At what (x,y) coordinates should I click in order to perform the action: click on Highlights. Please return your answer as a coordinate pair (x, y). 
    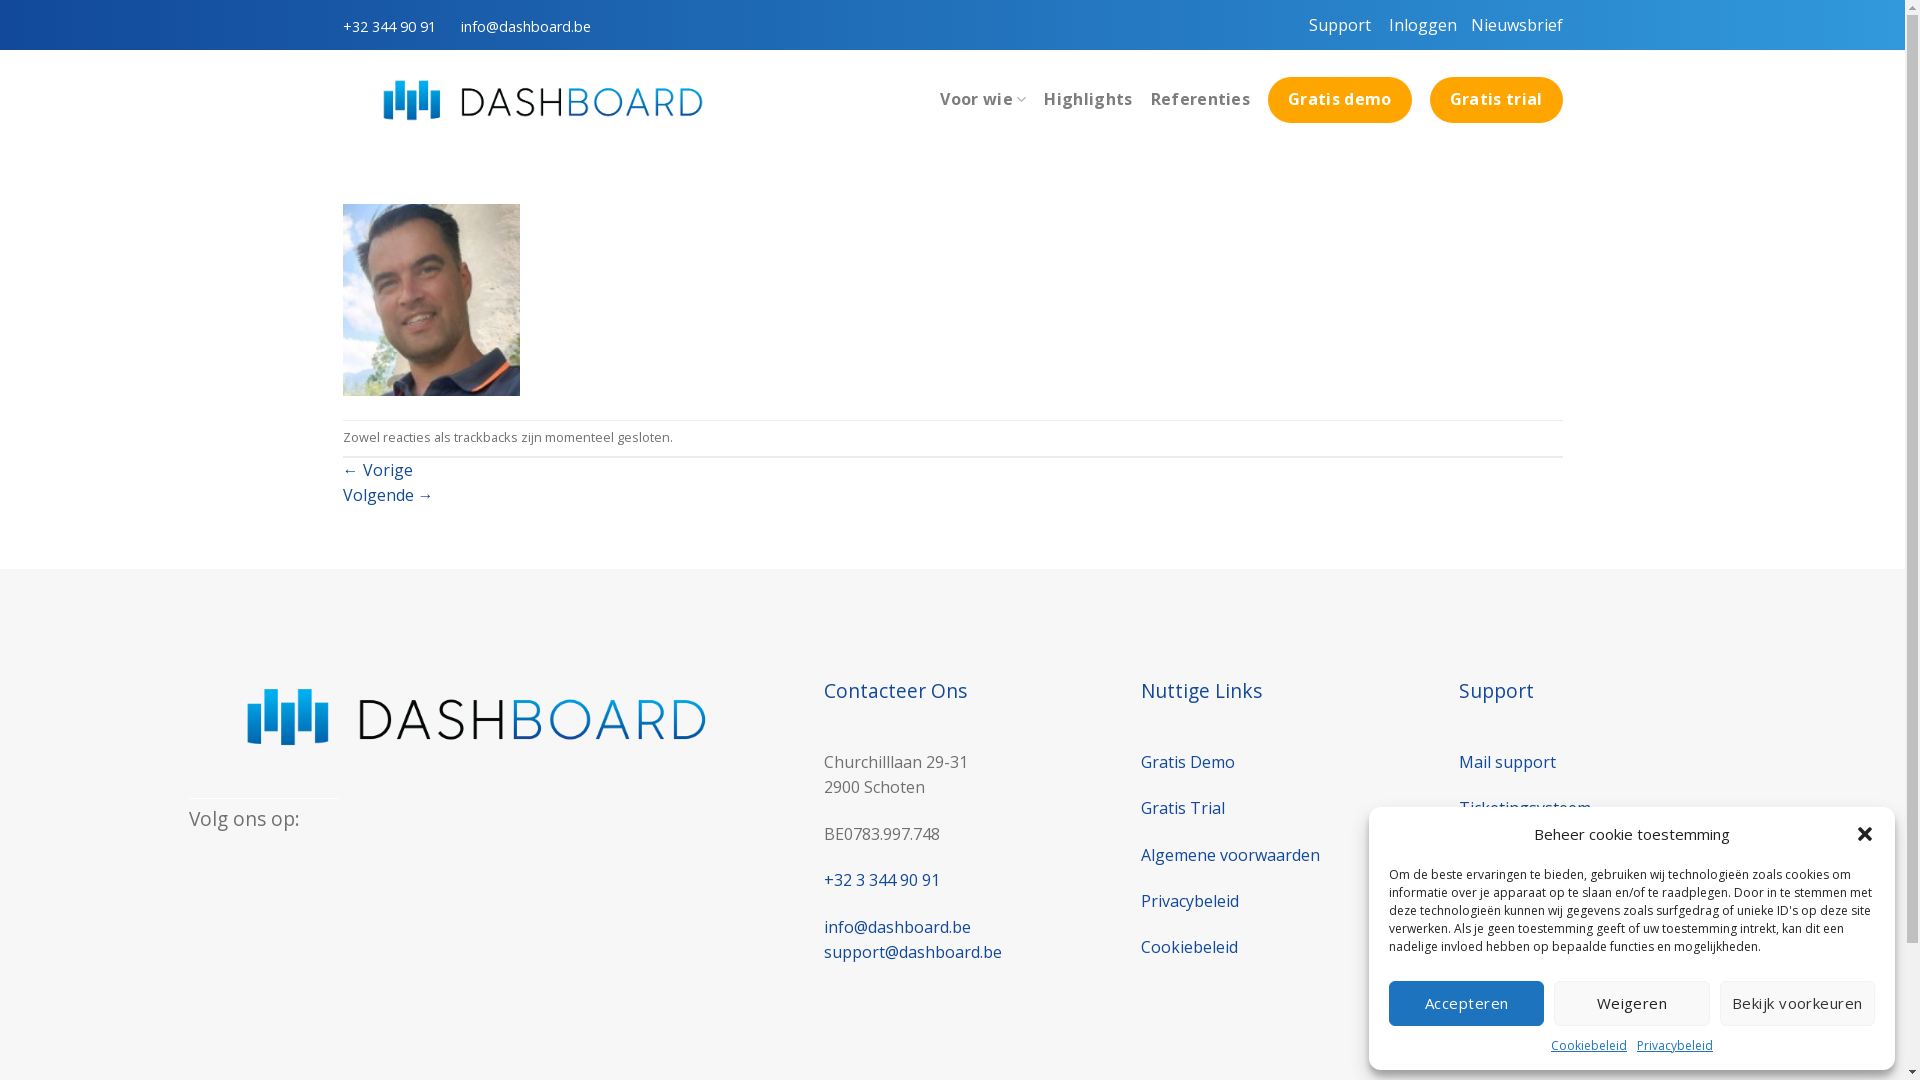
    Looking at the image, I should click on (1088, 100).